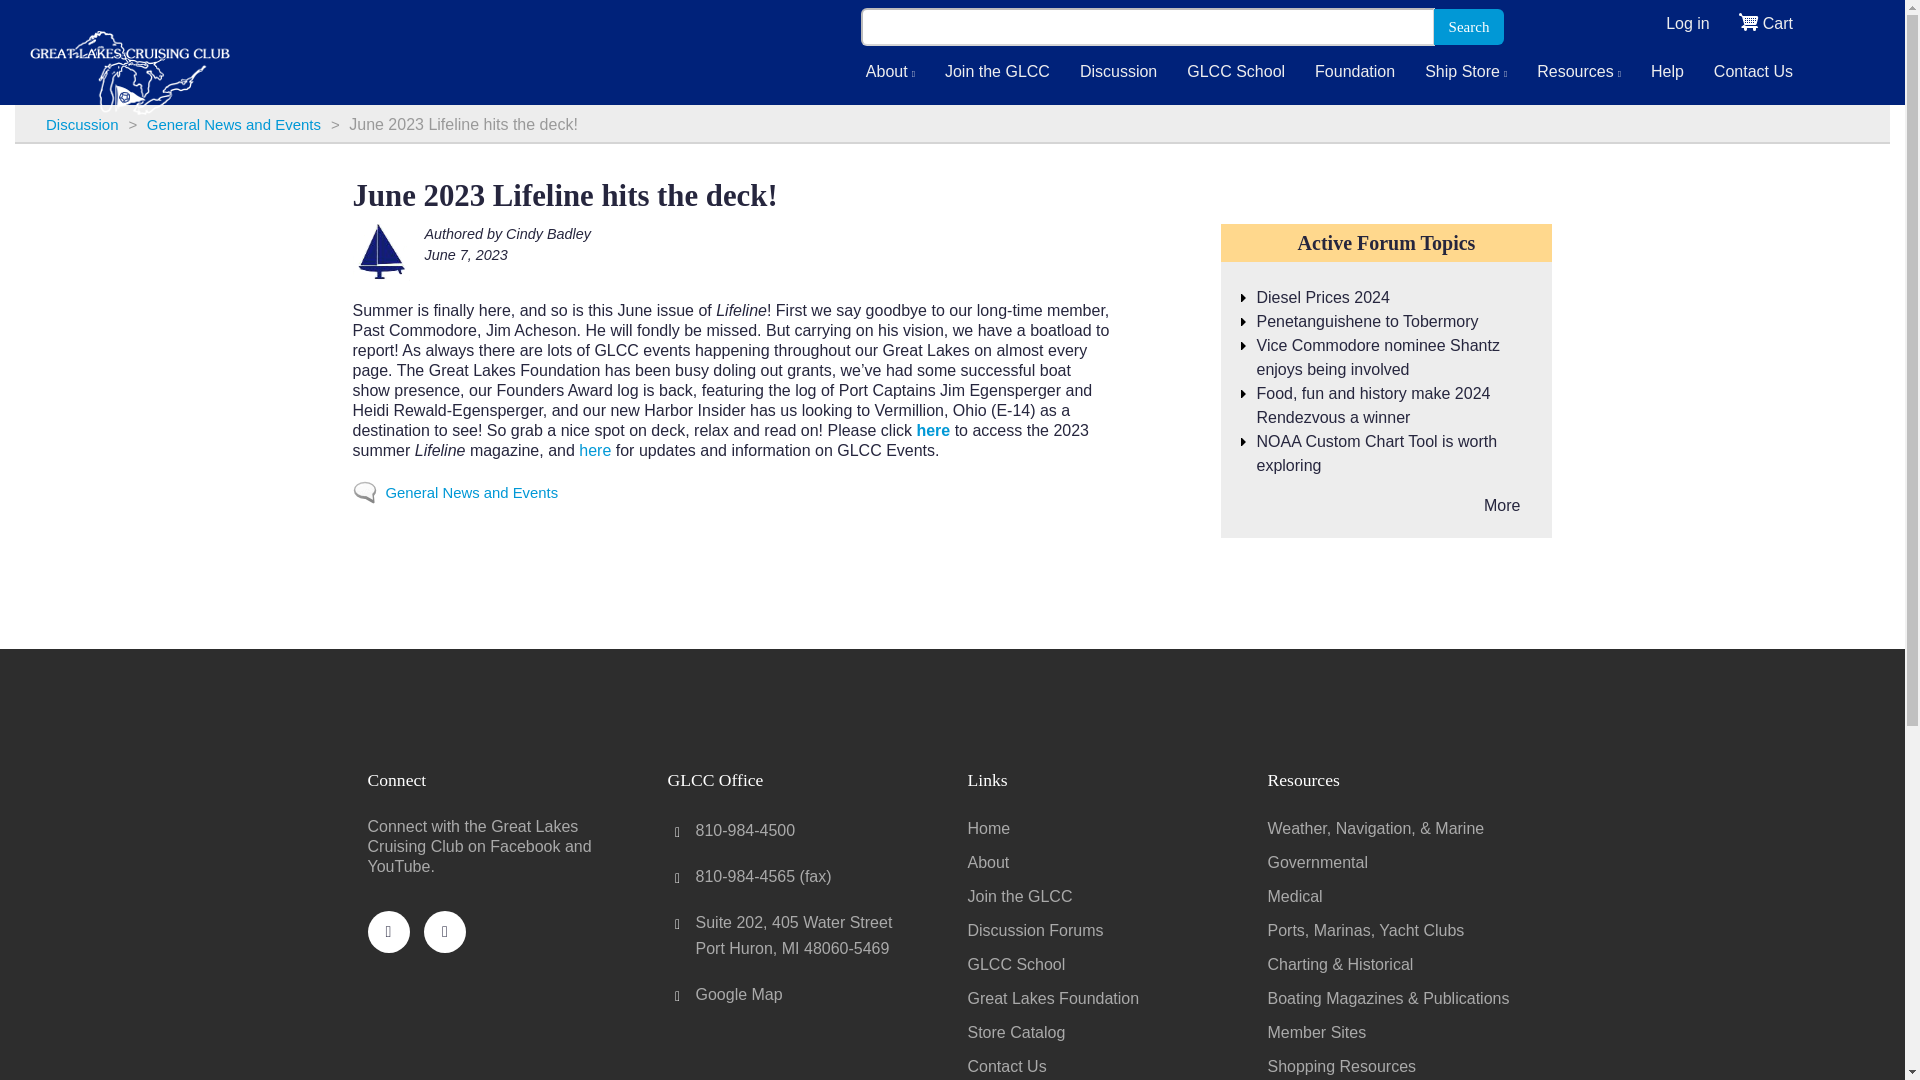 This screenshot has width=1920, height=1080. I want to click on here, so click(594, 450).